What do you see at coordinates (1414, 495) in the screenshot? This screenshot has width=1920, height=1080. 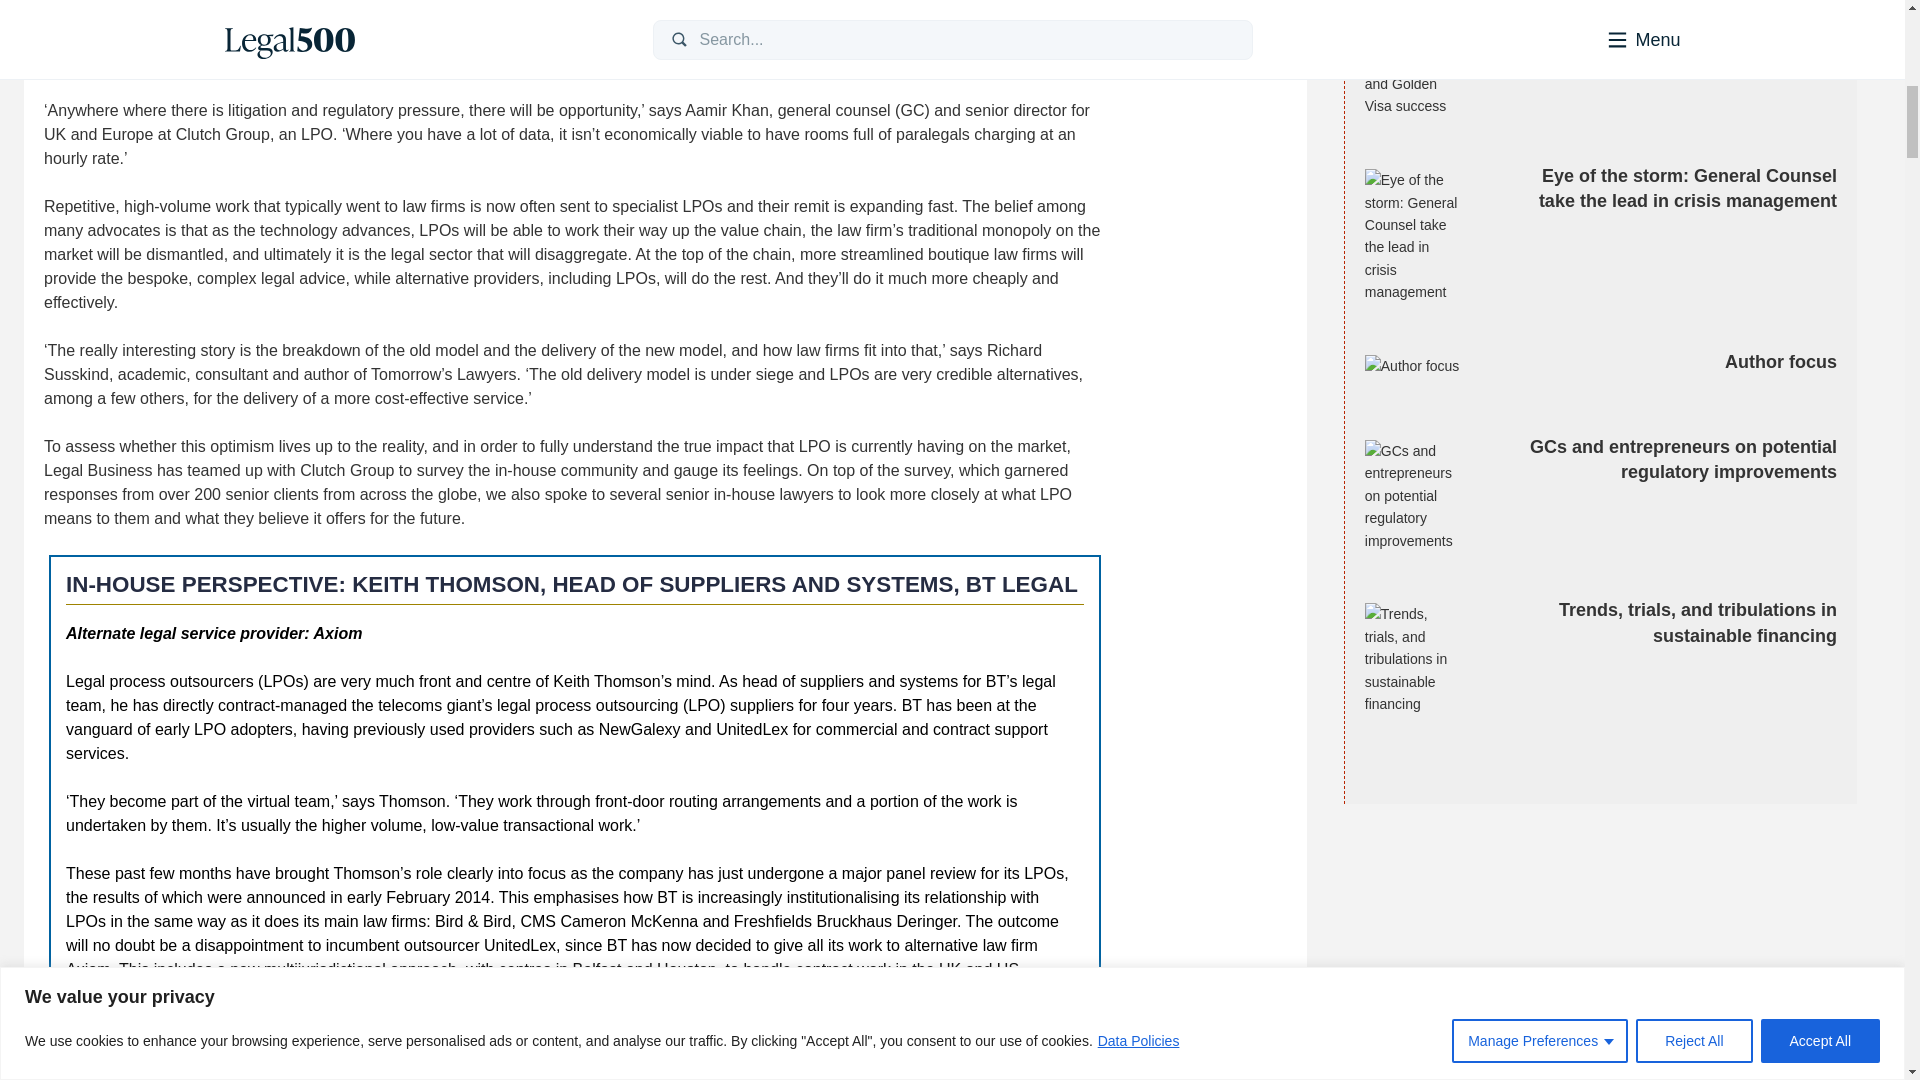 I see `GCs and entrepreneurs on potential regulatory improvements` at bounding box center [1414, 495].